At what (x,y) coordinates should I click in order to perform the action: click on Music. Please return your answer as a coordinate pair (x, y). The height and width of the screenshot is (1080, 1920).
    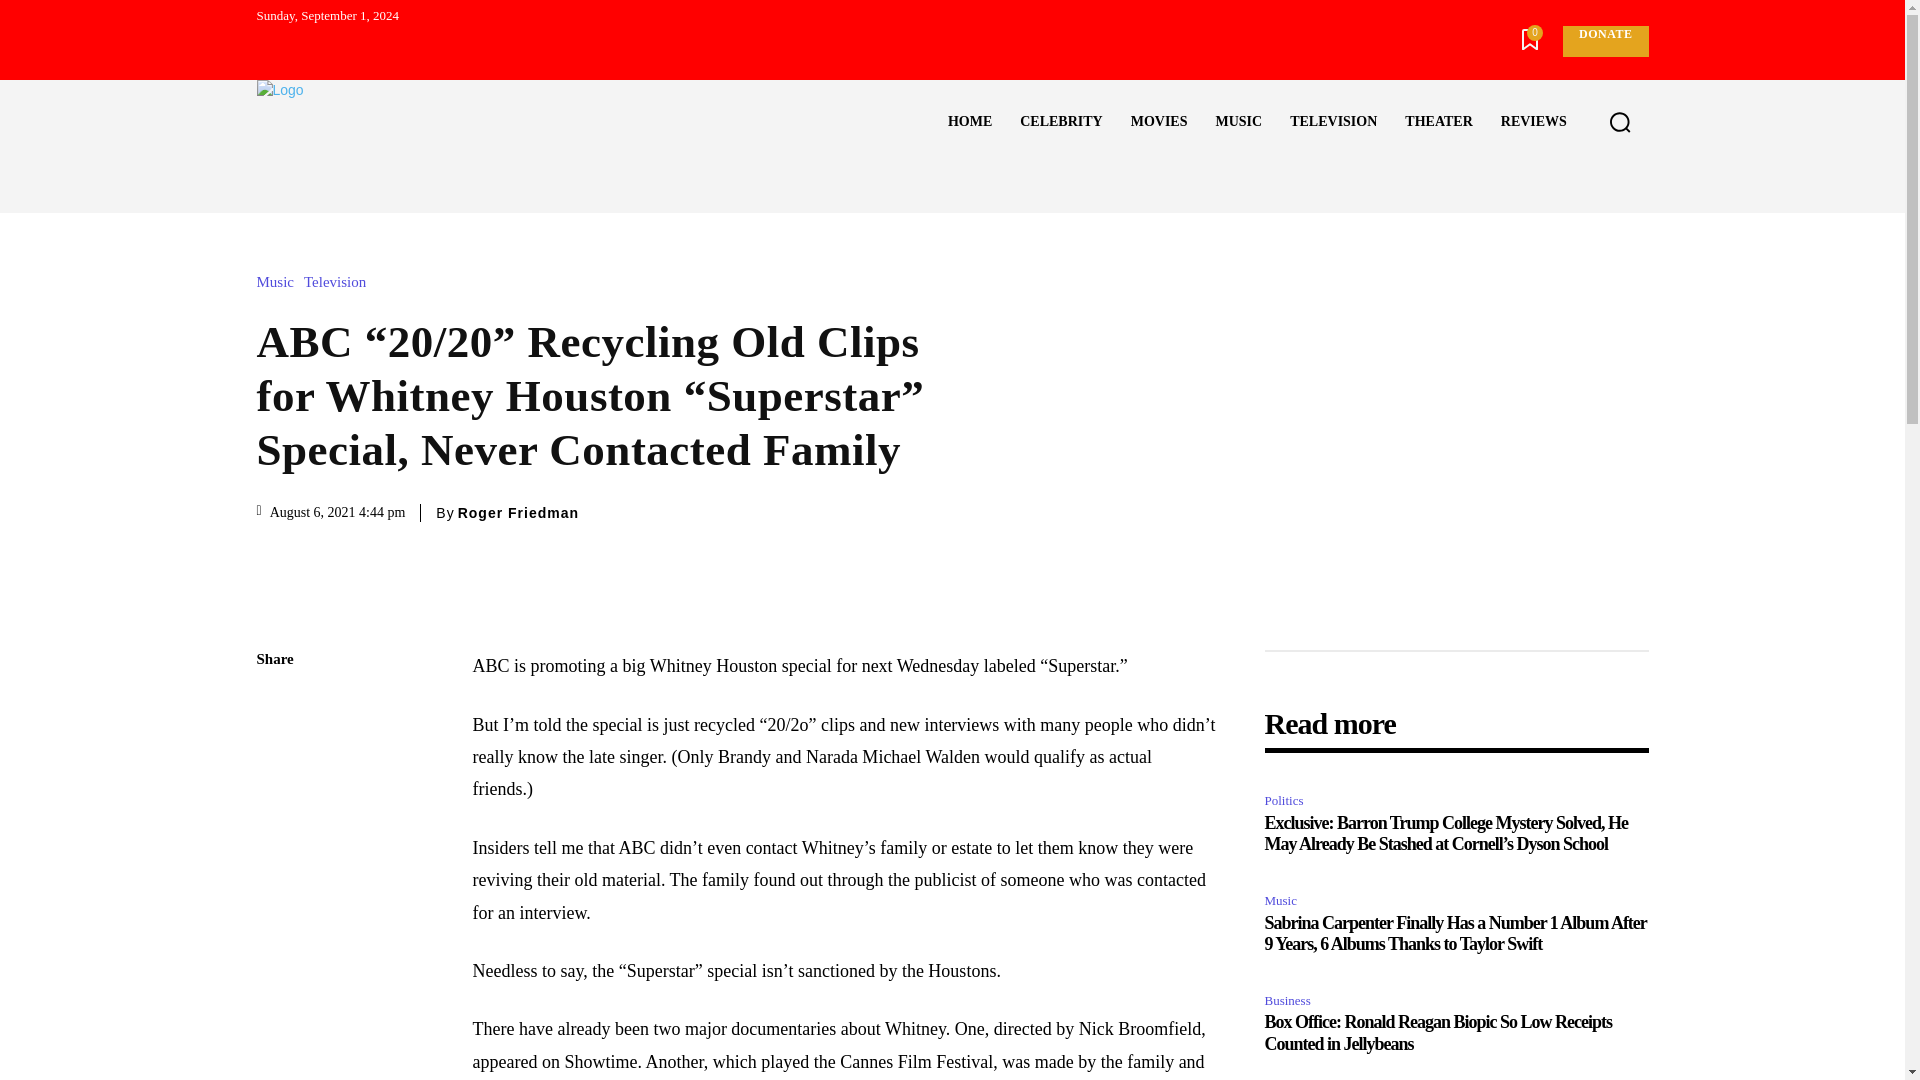
    Looking at the image, I should click on (279, 282).